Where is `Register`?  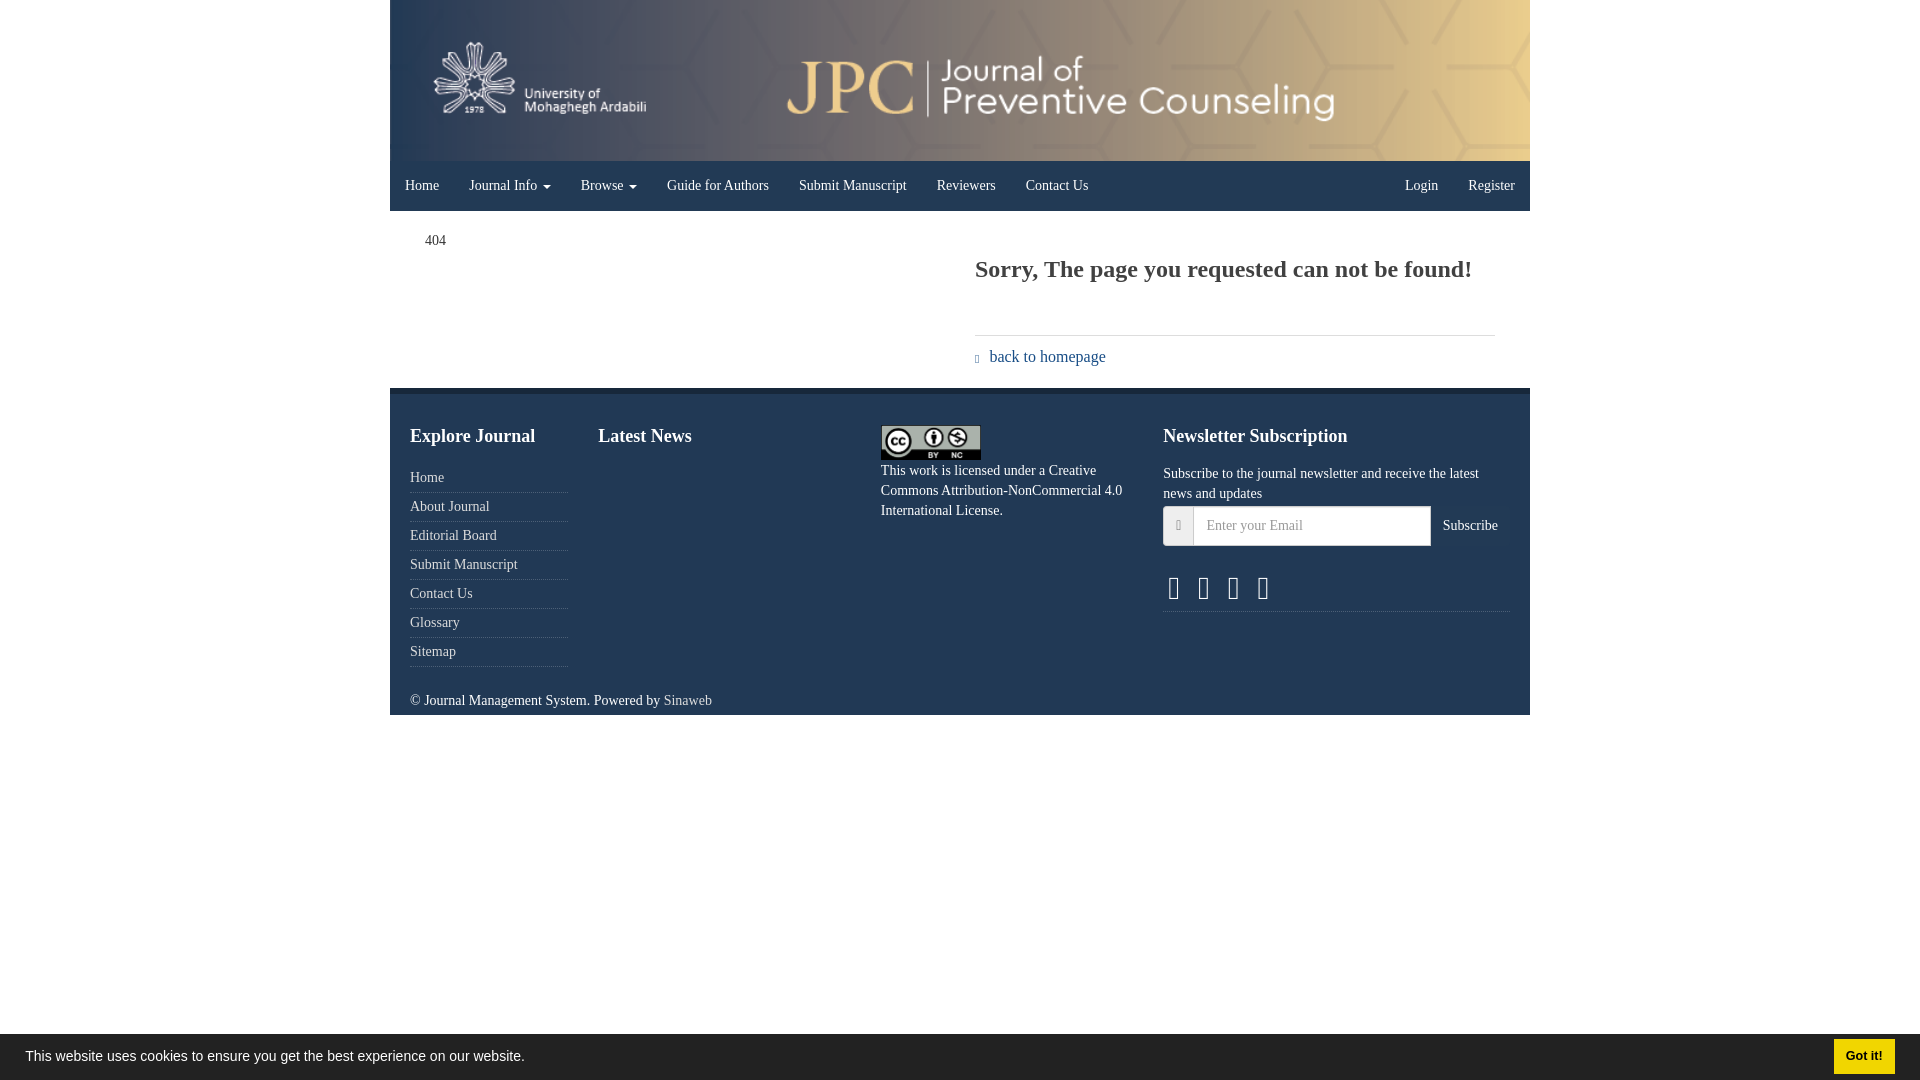 Register is located at coordinates (1492, 185).